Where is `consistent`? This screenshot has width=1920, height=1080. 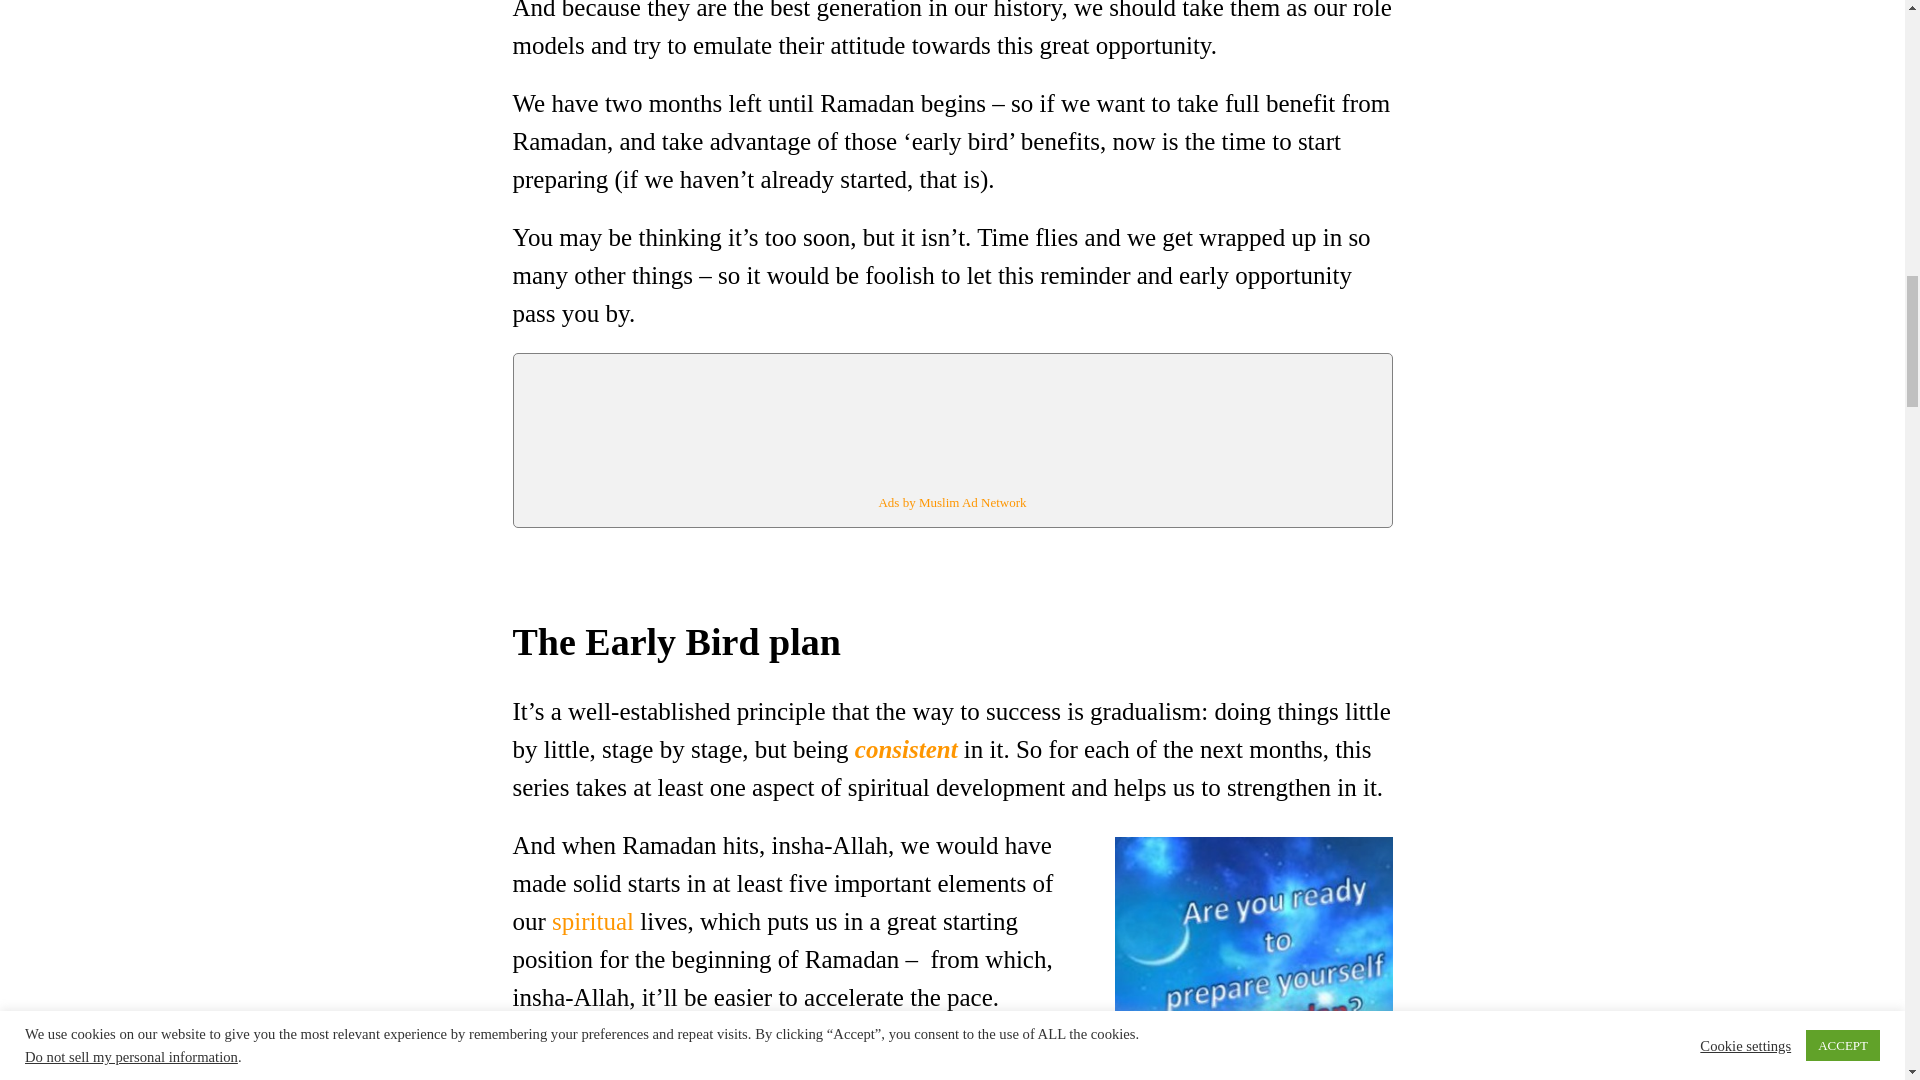
consistent is located at coordinates (906, 748).